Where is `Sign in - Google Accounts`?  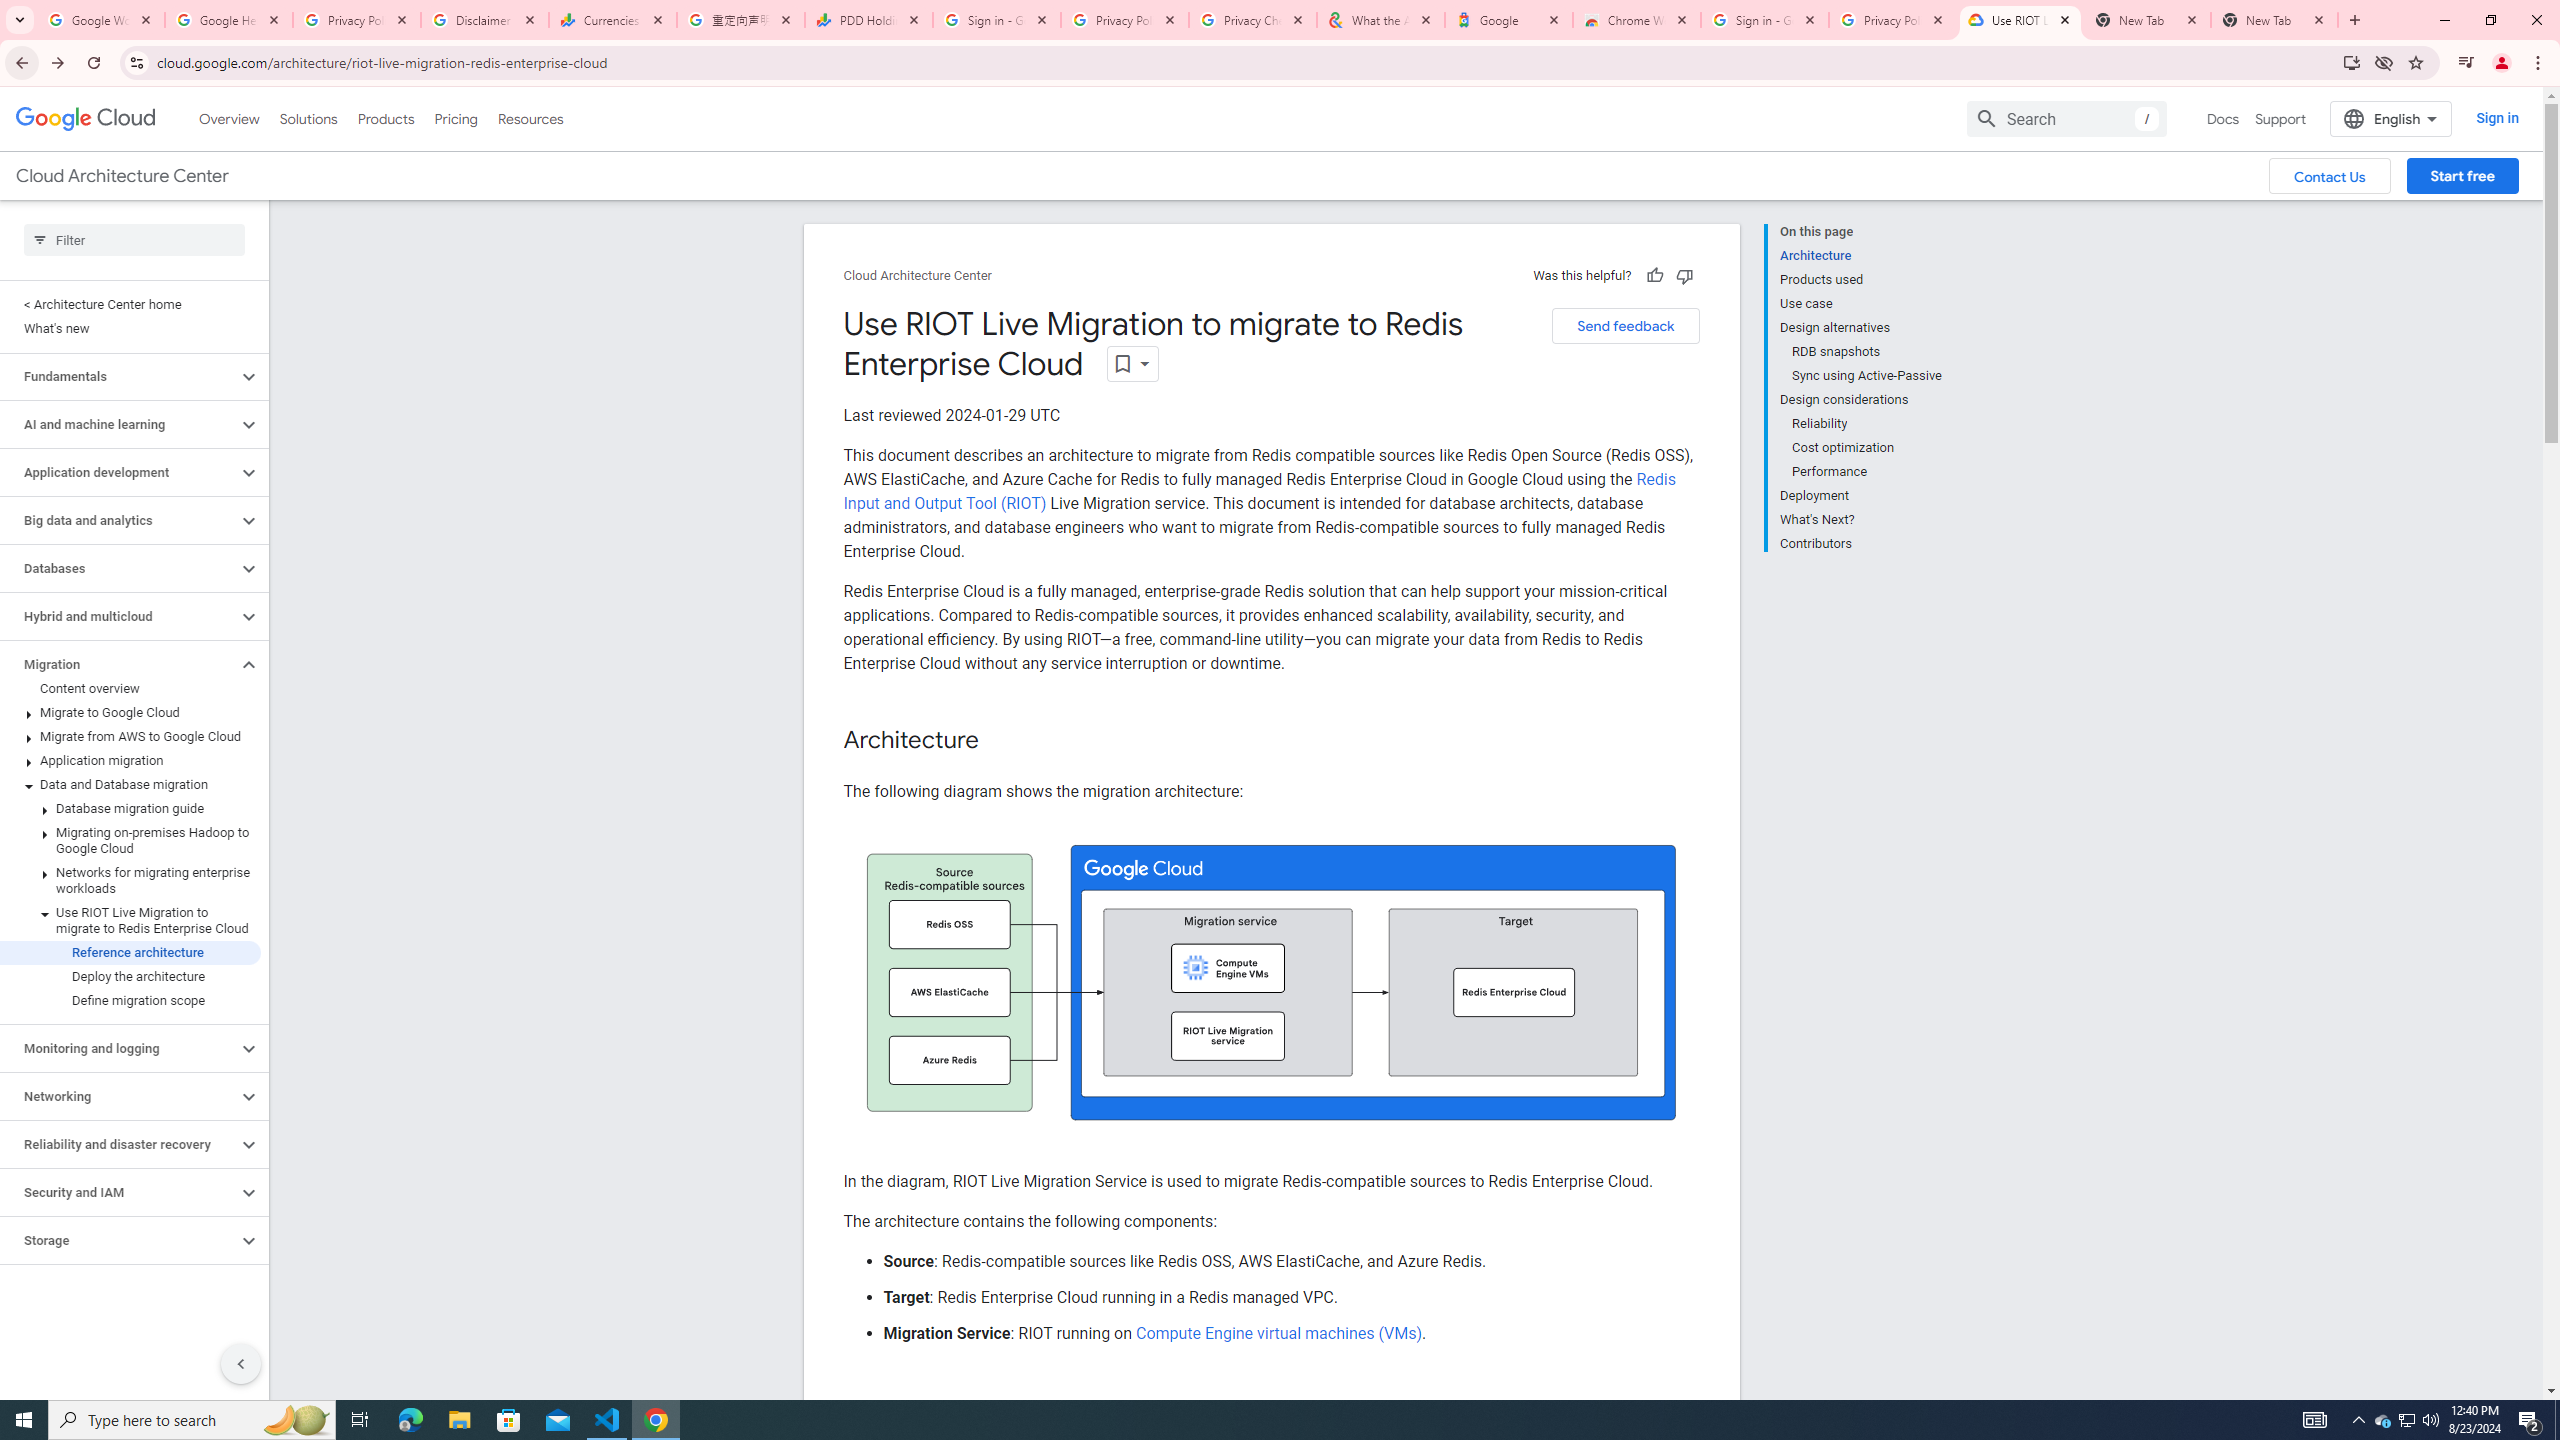
Sign in - Google Accounts is located at coordinates (1765, 20).